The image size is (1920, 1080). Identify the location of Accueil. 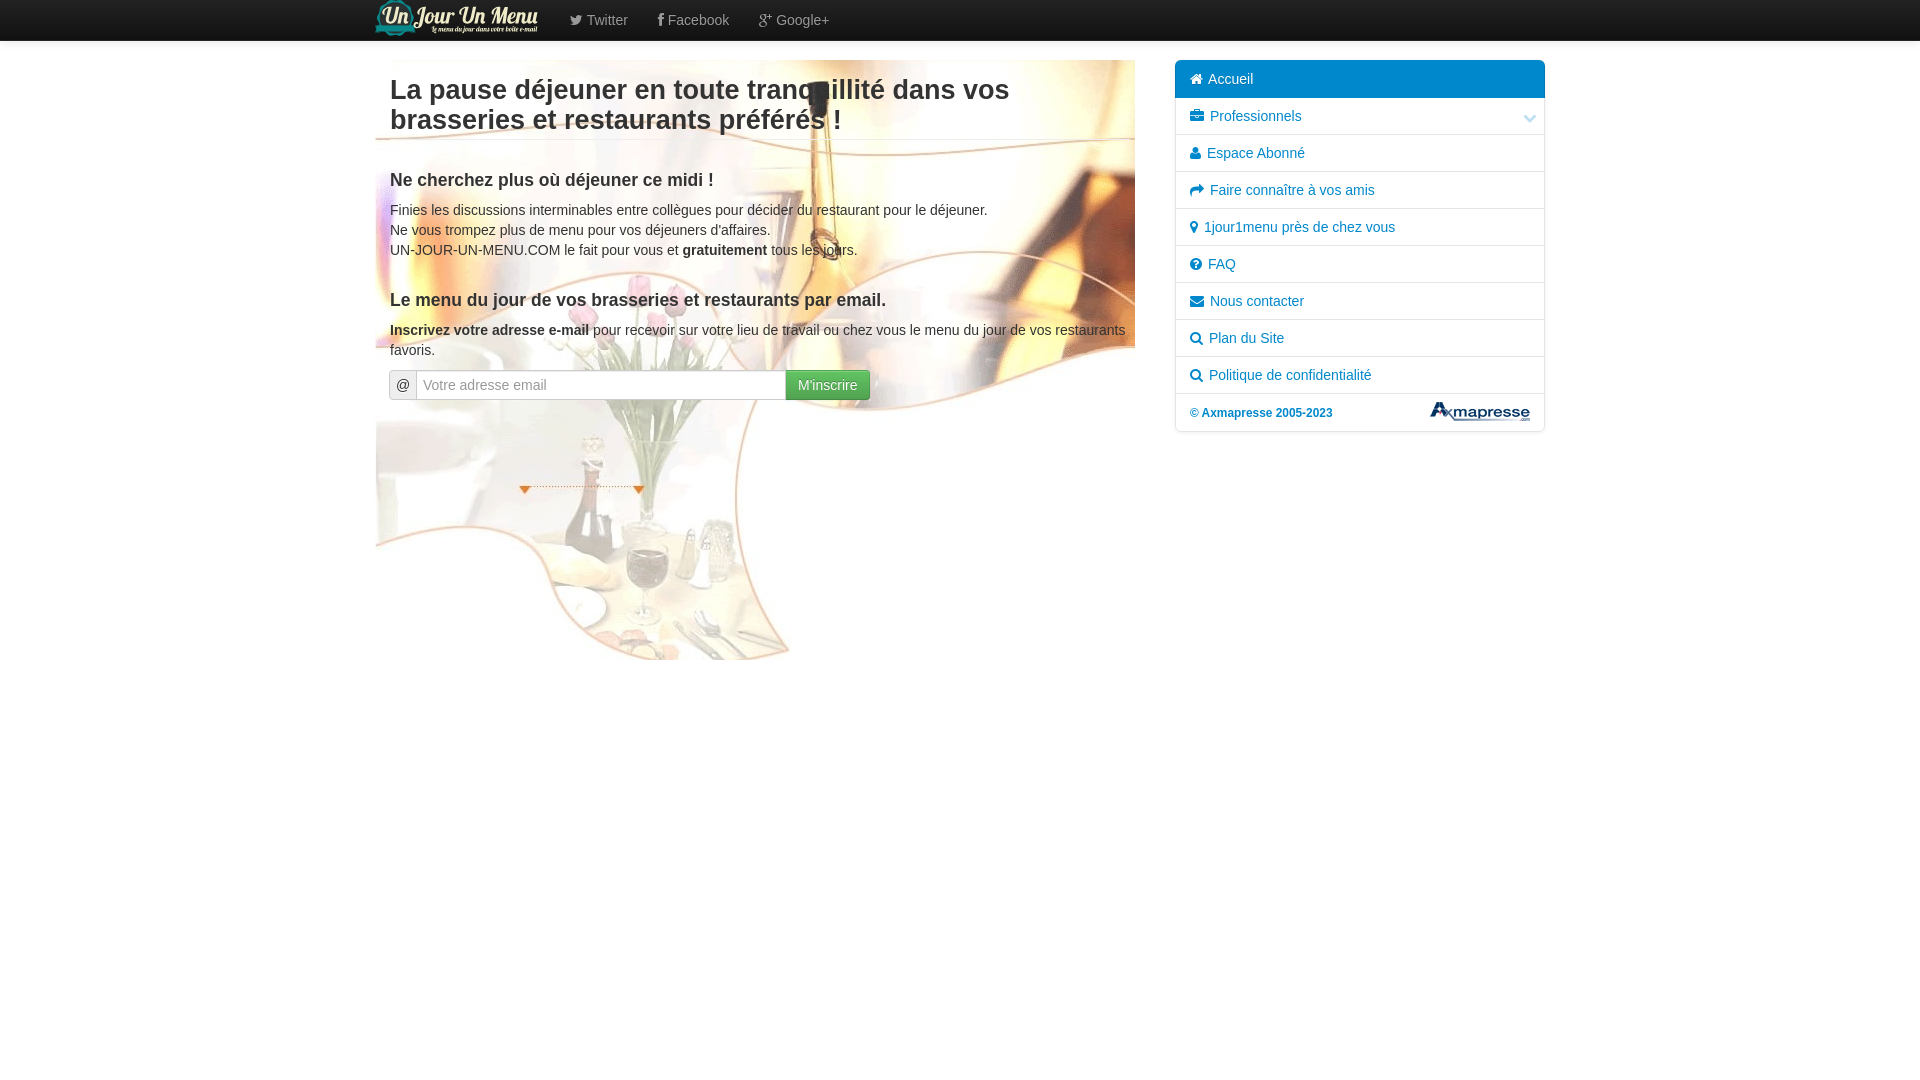
(1360, 79).